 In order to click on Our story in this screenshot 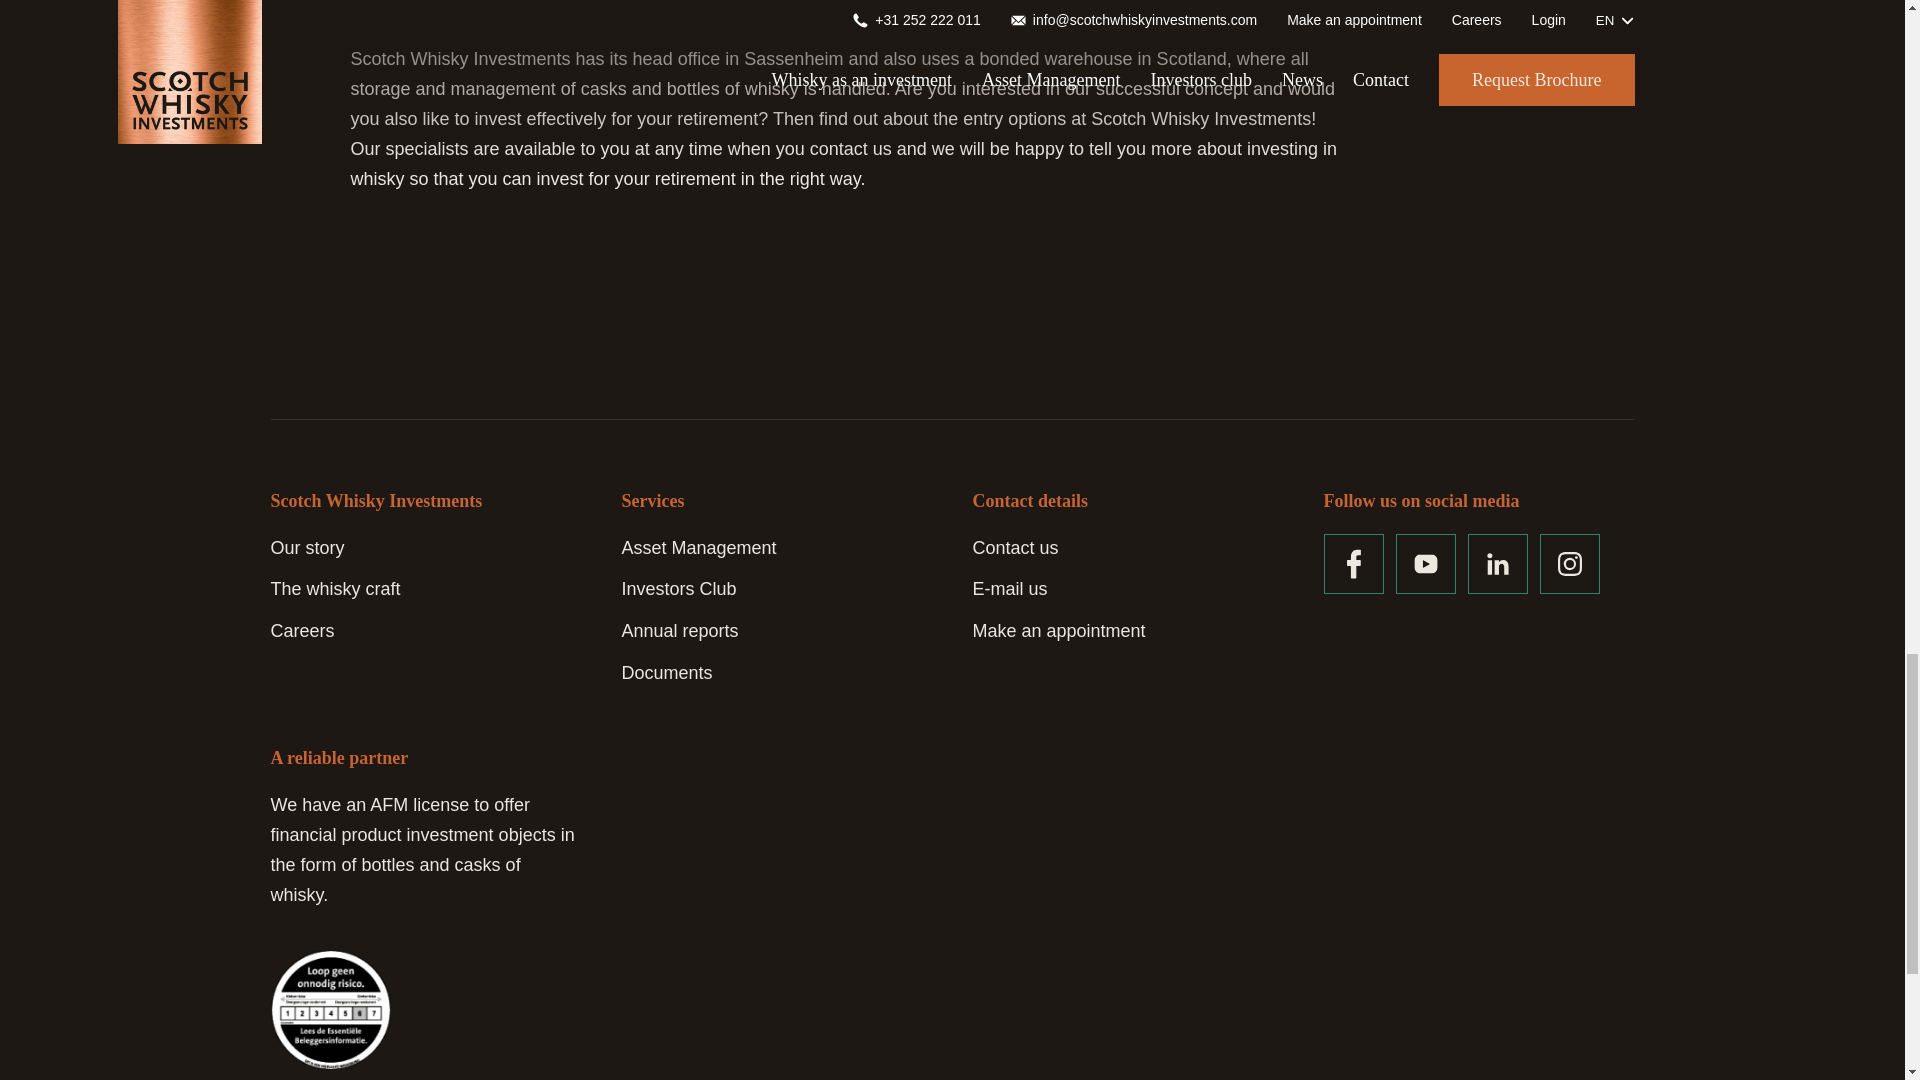, I will do `click(306, 548)`.